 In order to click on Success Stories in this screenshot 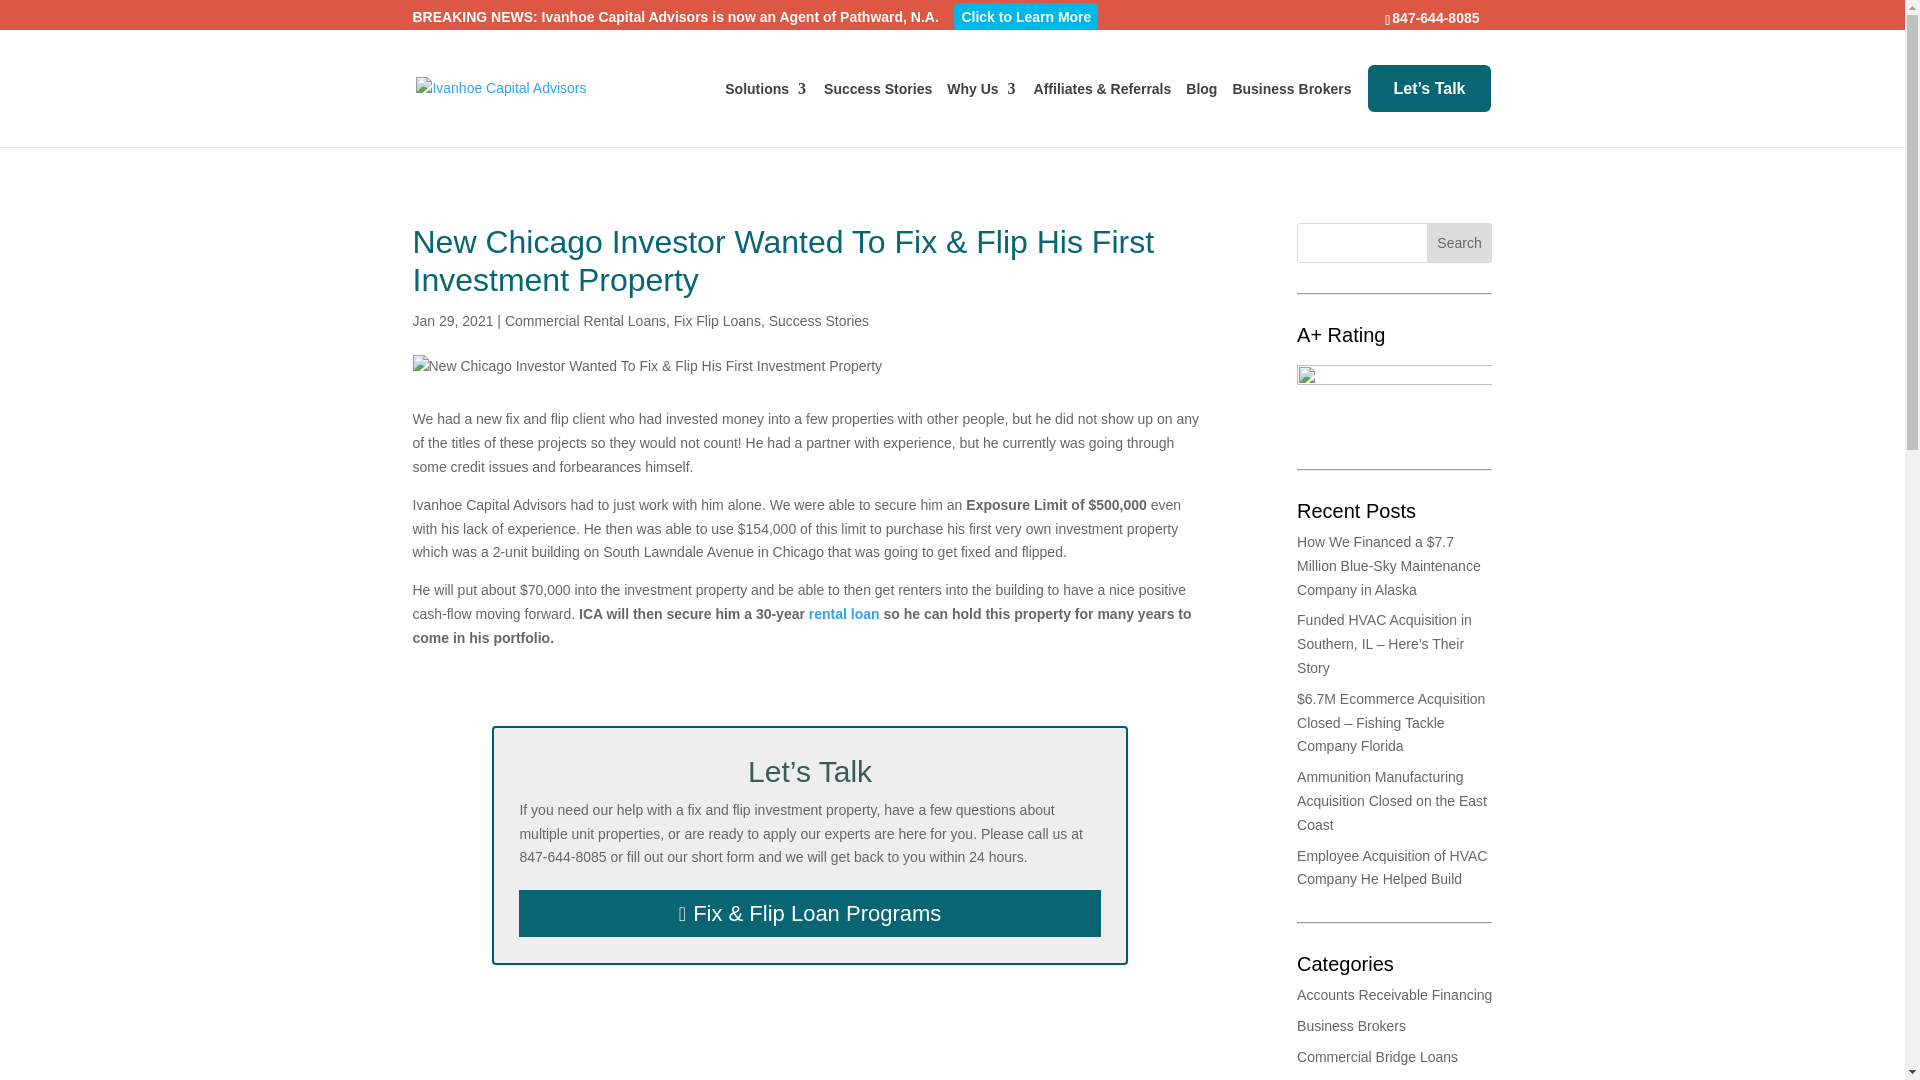, I will do `click(819, 321)`.